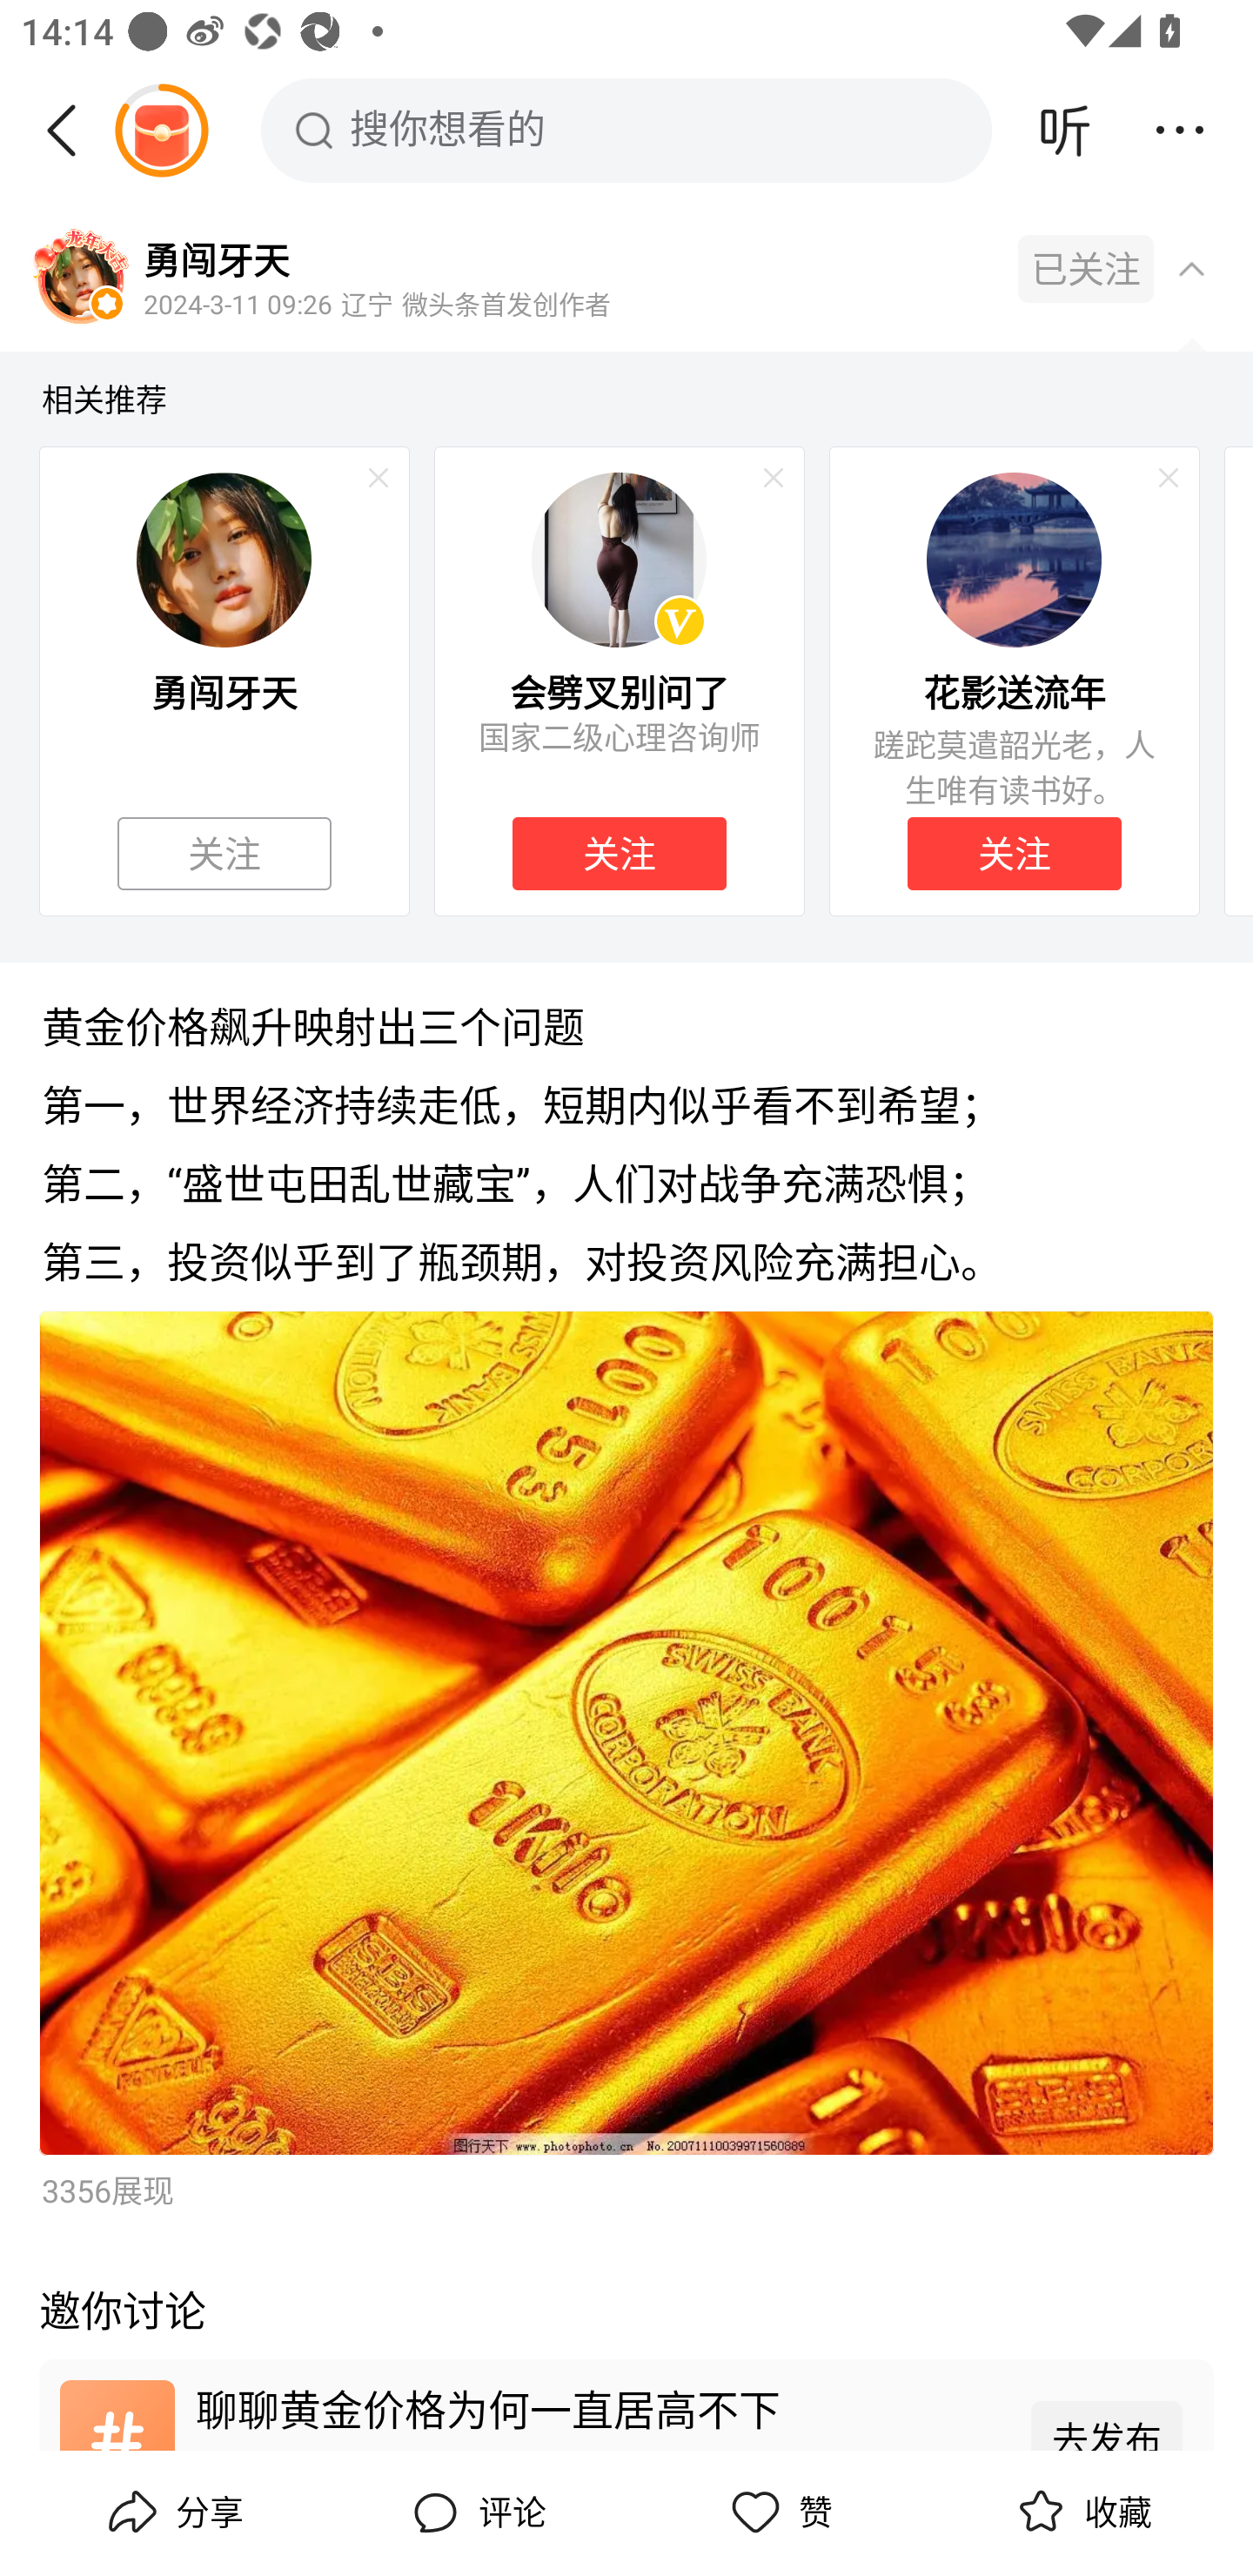  Describe the element at coordinates (475, 2512) in the screenshot. I see `评论, 评论` at that location.